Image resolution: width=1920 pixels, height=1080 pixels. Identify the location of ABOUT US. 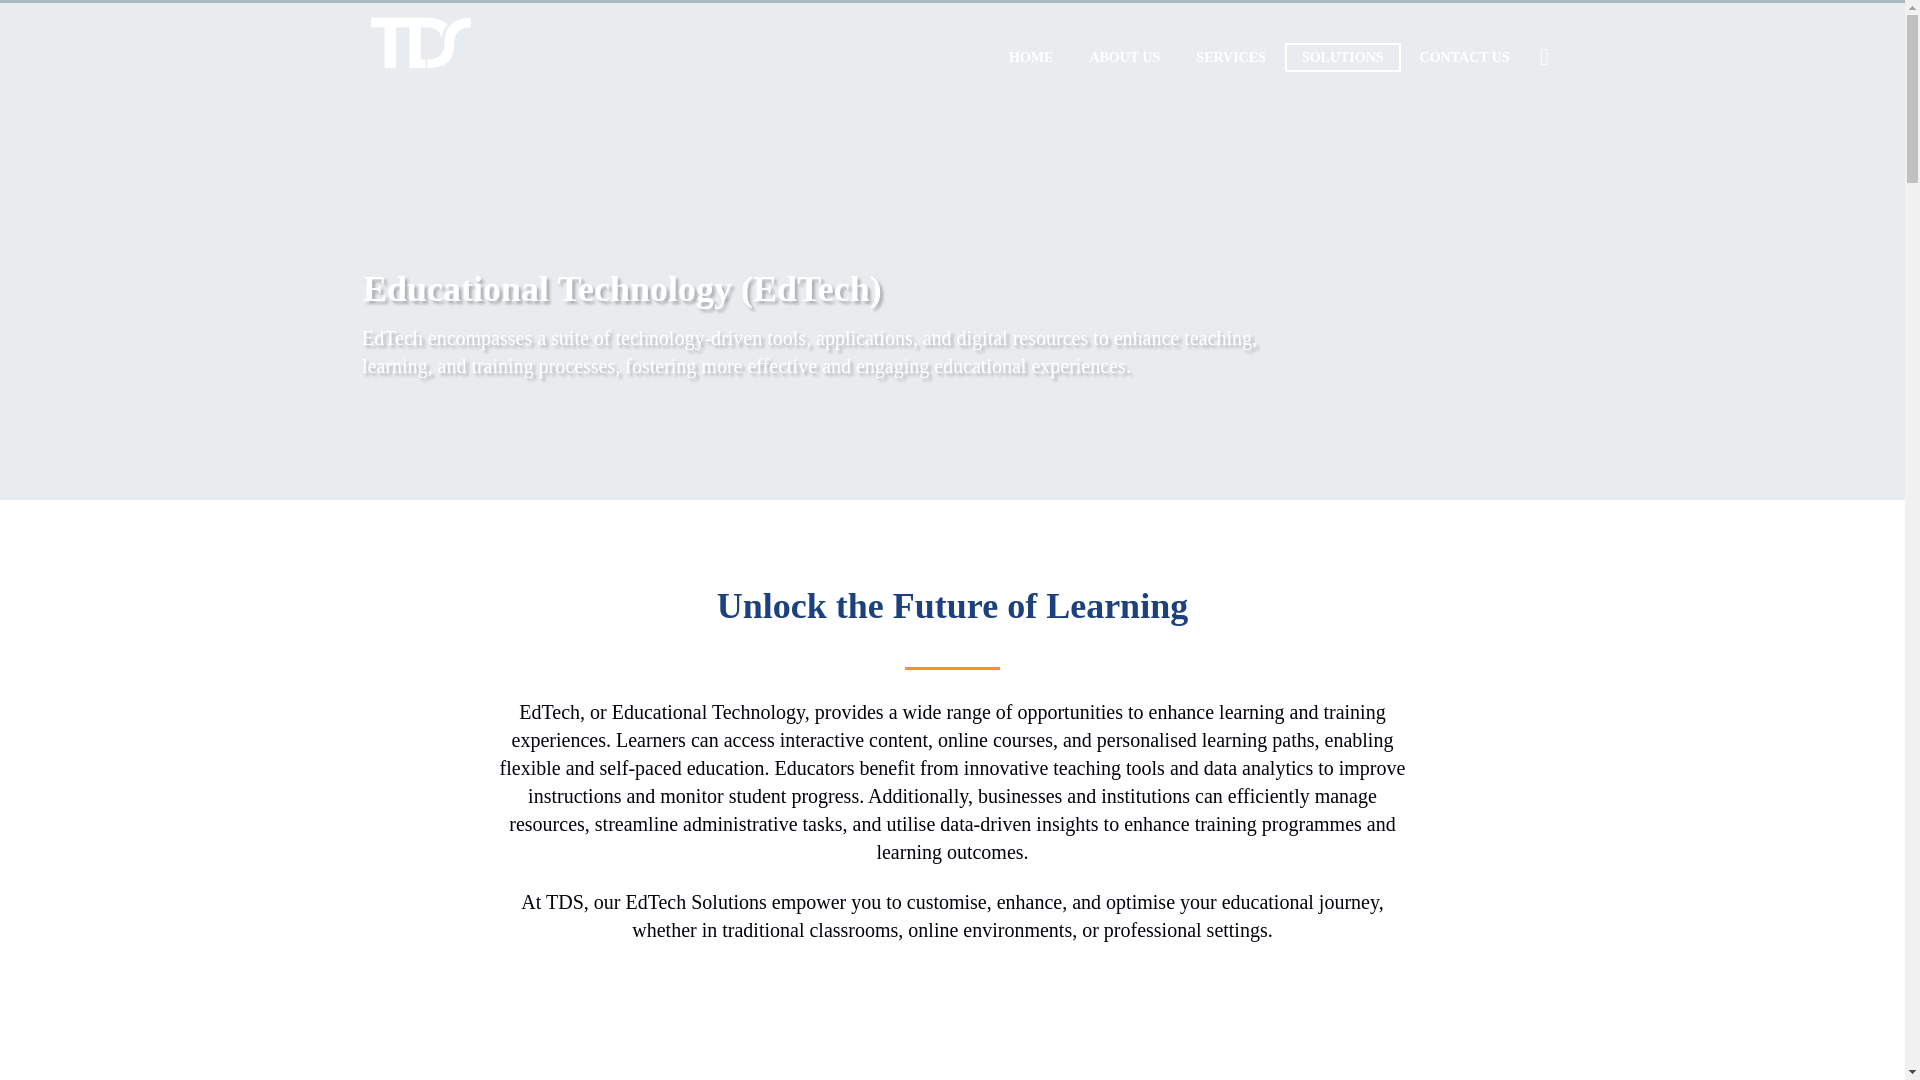
(1124, 58).